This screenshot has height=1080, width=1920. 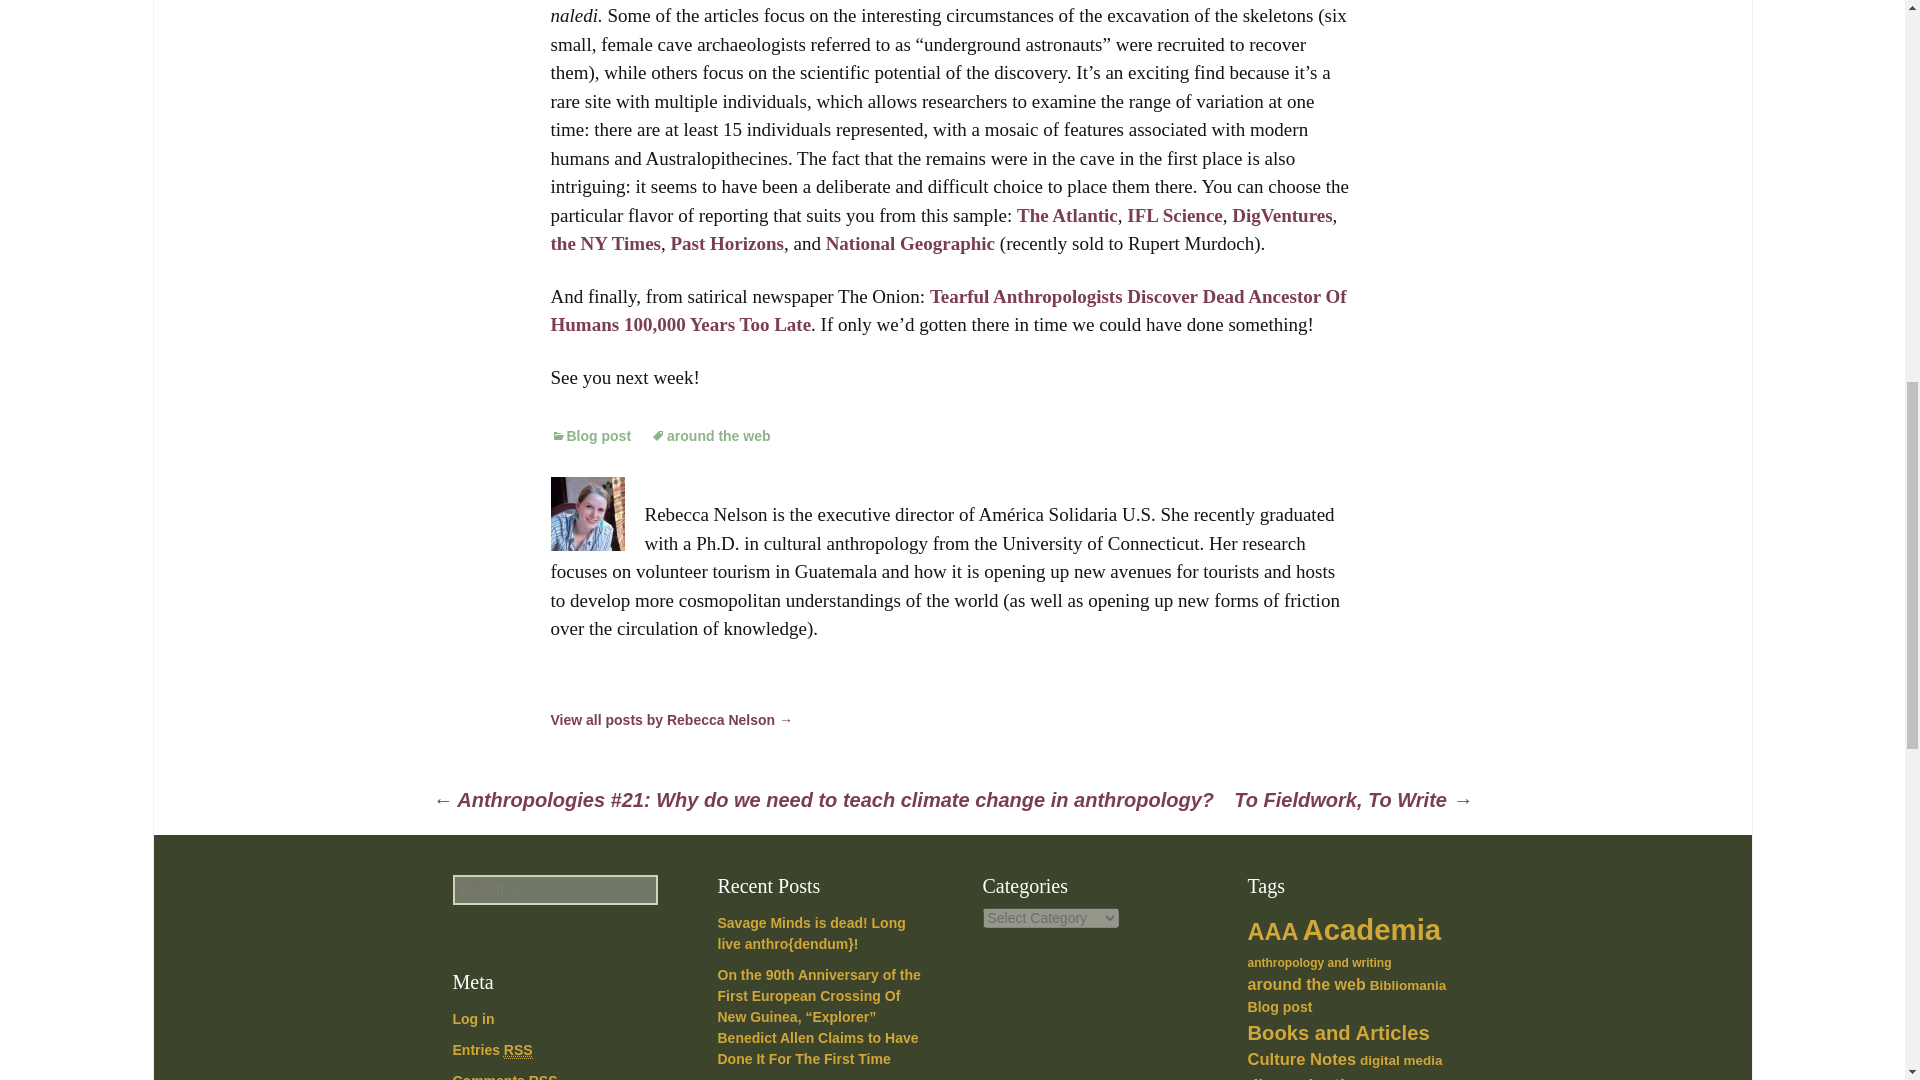 What do you see at coordinates (544, 1076) in the screenshot?
I see `Really Simple Syndication` at bounding box center [544, 1076].